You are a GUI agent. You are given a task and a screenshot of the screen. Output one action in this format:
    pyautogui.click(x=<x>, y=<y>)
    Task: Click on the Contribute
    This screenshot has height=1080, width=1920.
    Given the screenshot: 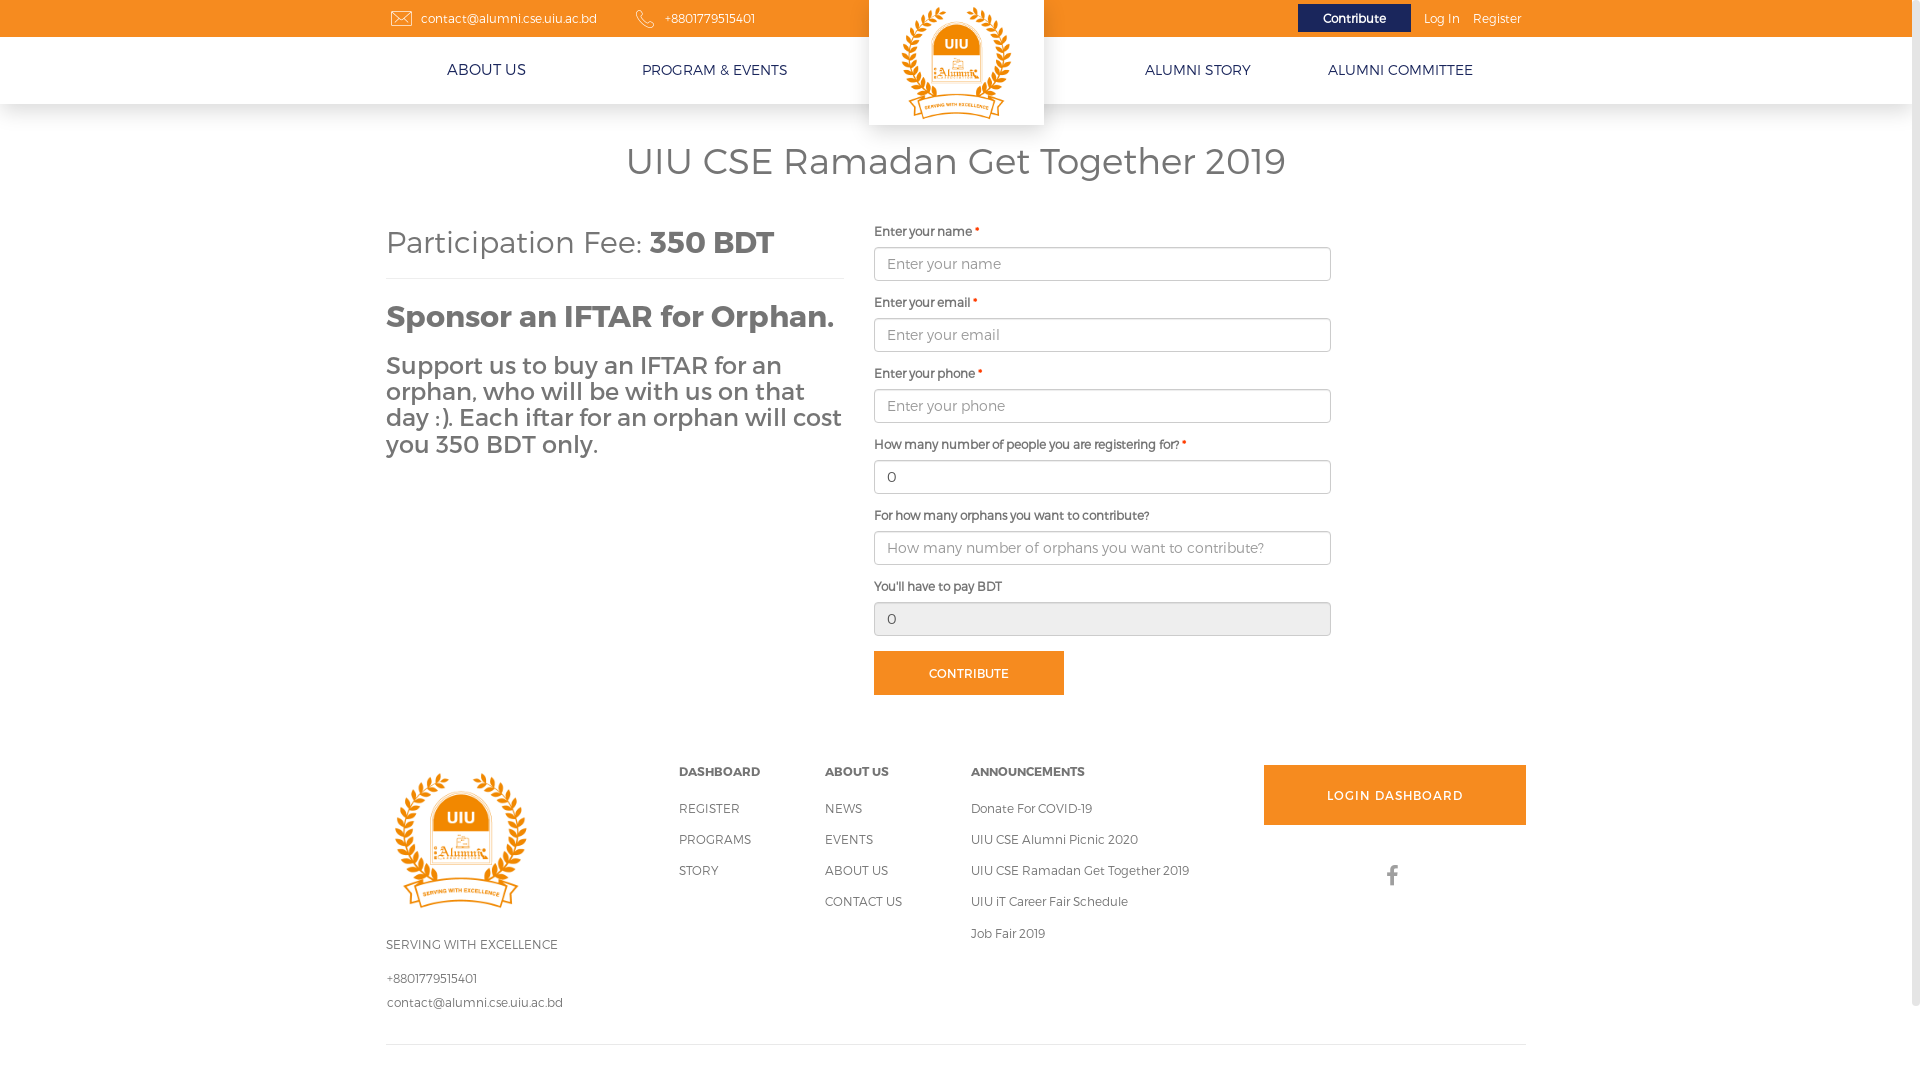 What is the action you would take?
    pyautogui.click(x=1354, y=18)
    